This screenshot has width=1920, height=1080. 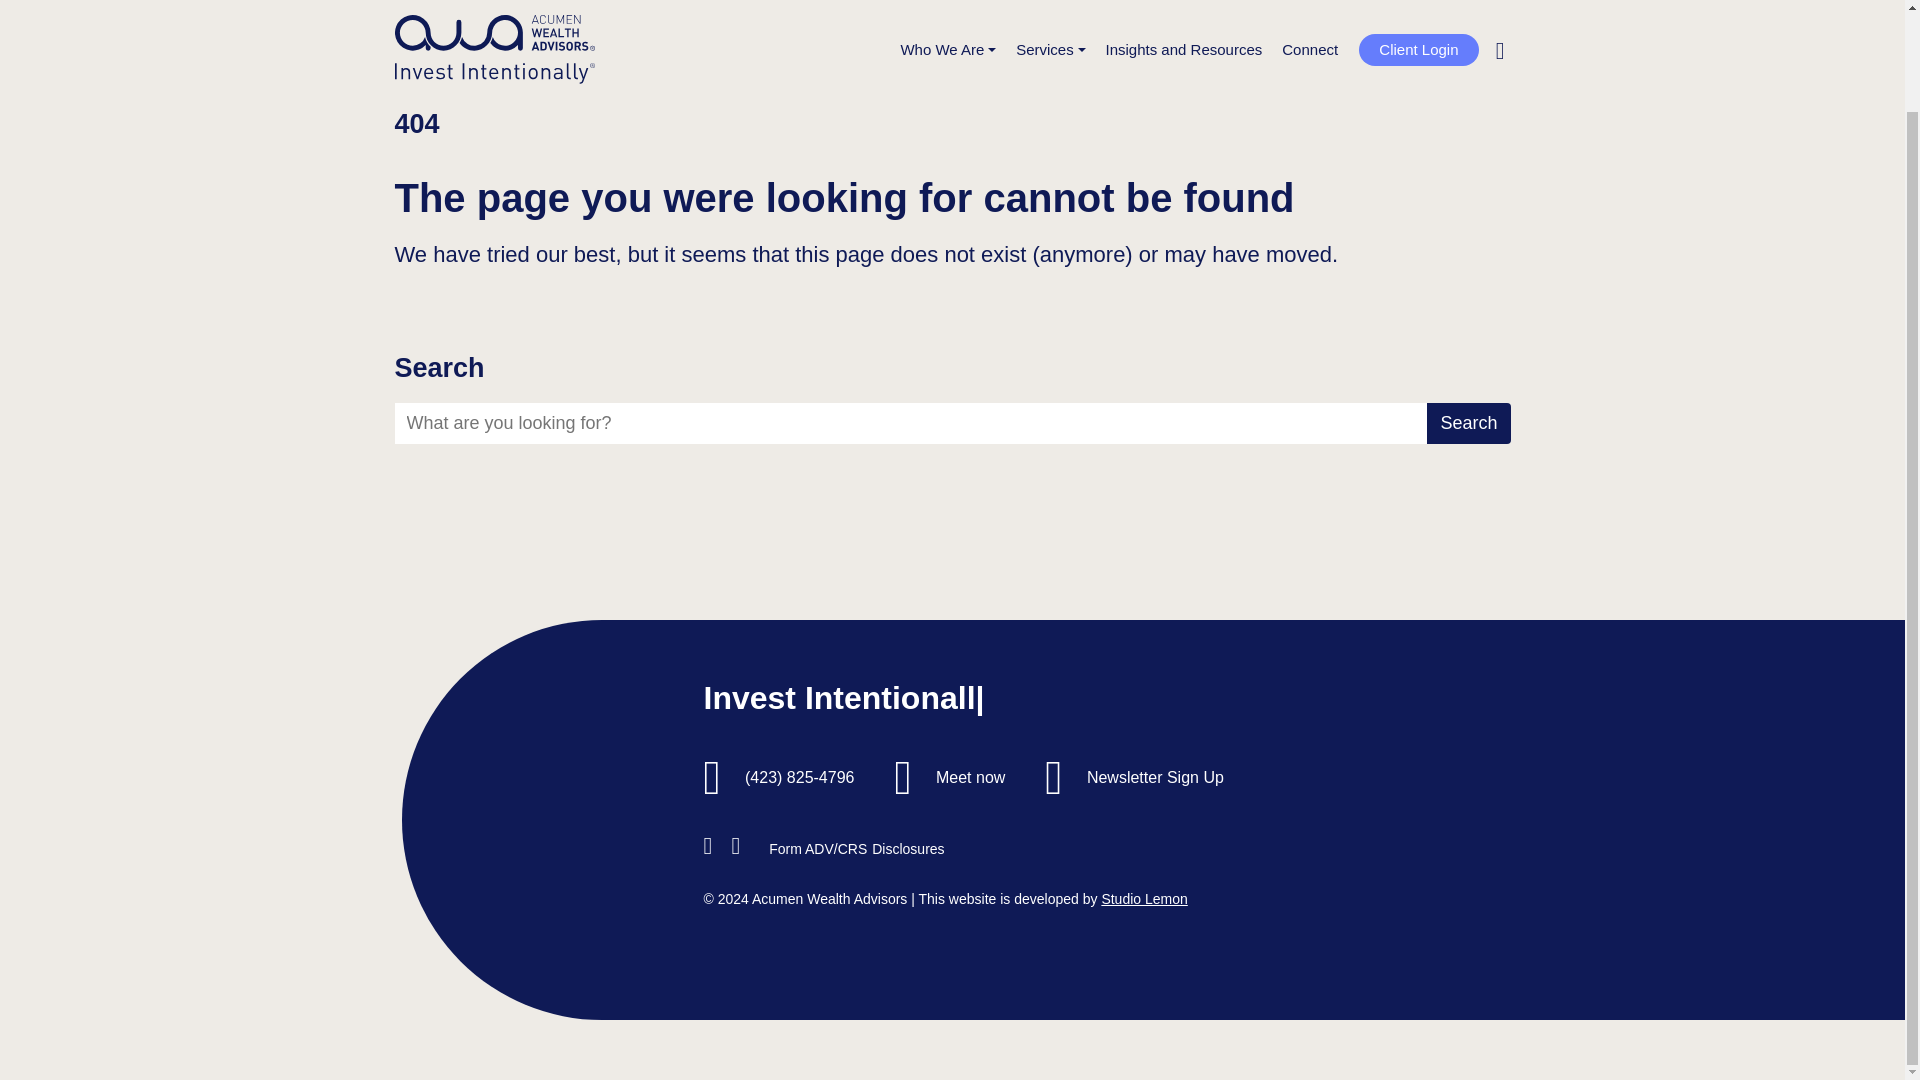 What do you see at coordinates (1500, 6) in the screenshot?
I see `Toggle search` at bounding box center [1500, 6].